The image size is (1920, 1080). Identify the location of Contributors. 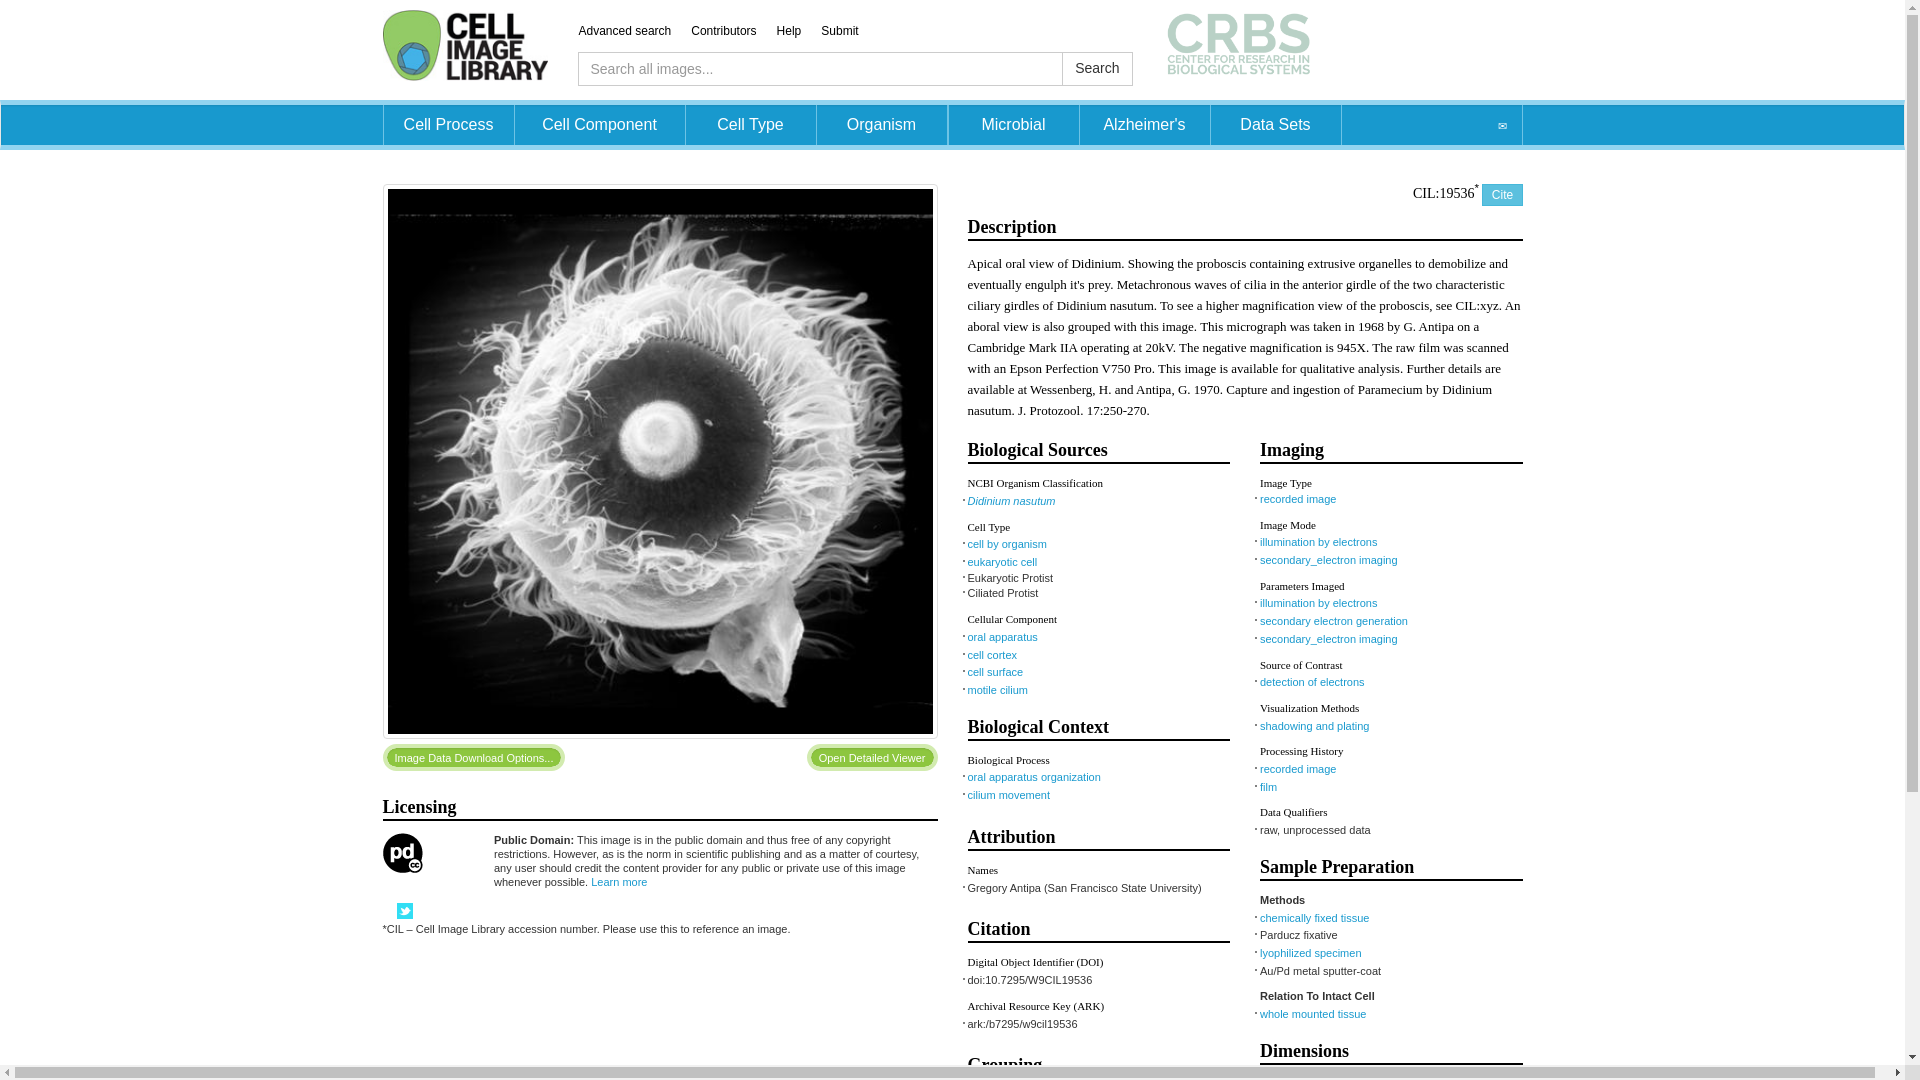
(733, 30).